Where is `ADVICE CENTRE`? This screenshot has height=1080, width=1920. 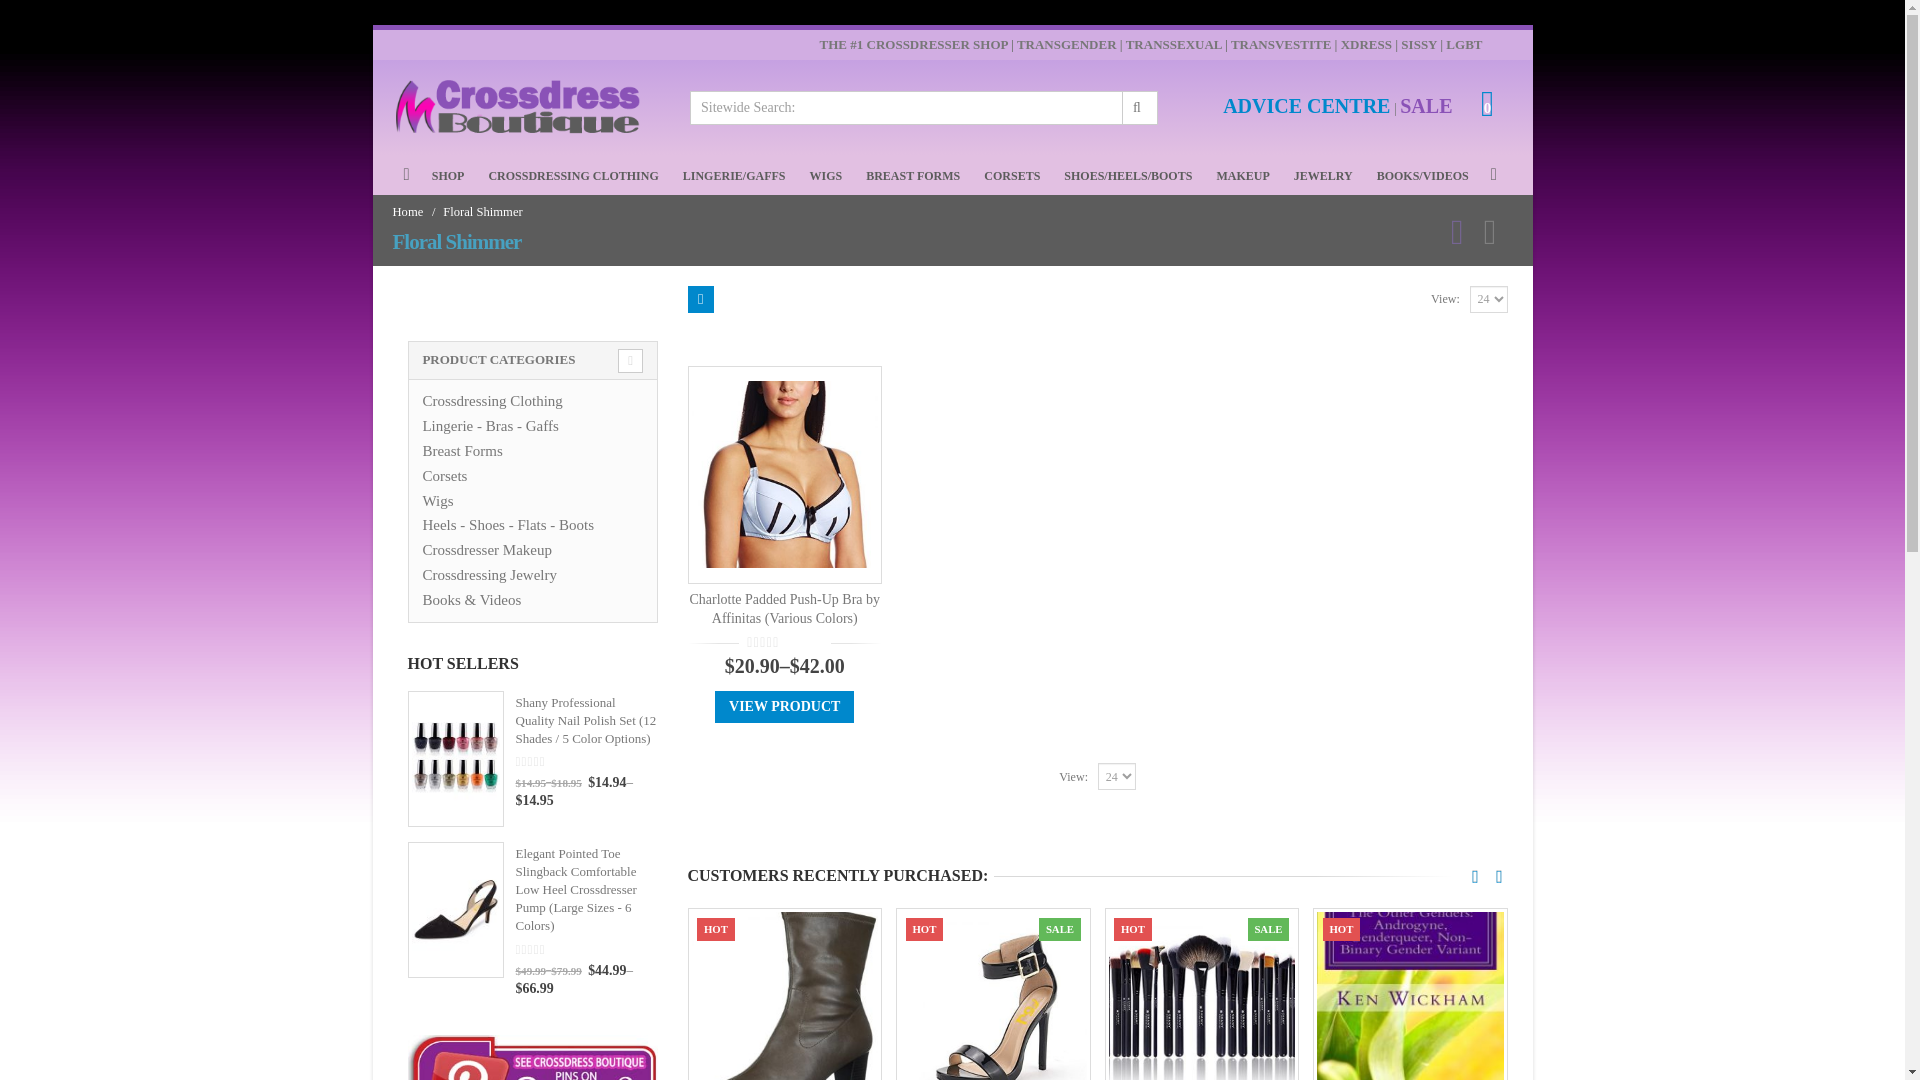 ADVICE CENTRE is located at coordinates (1306, 108).